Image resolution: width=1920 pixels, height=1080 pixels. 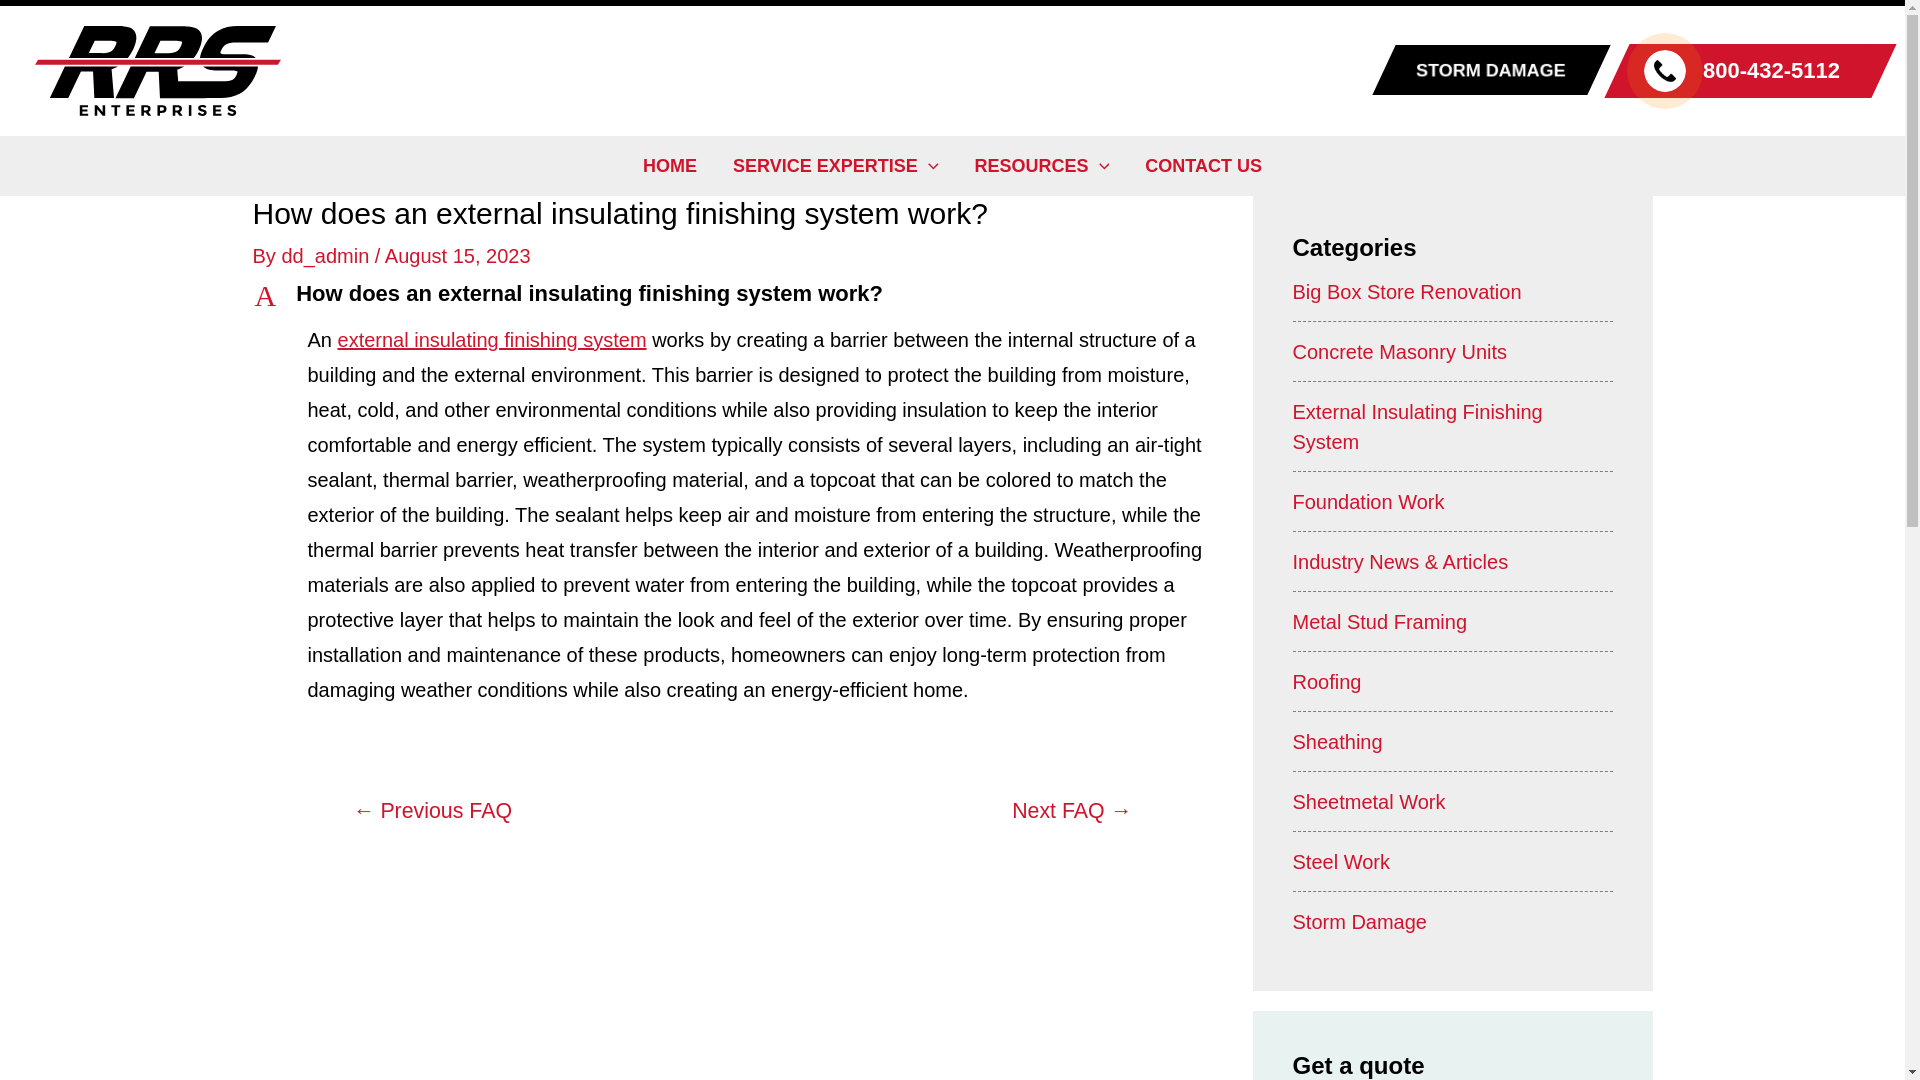 I want to click on How do I install an external insulating finishing system?, so click(x=1071, y=811).